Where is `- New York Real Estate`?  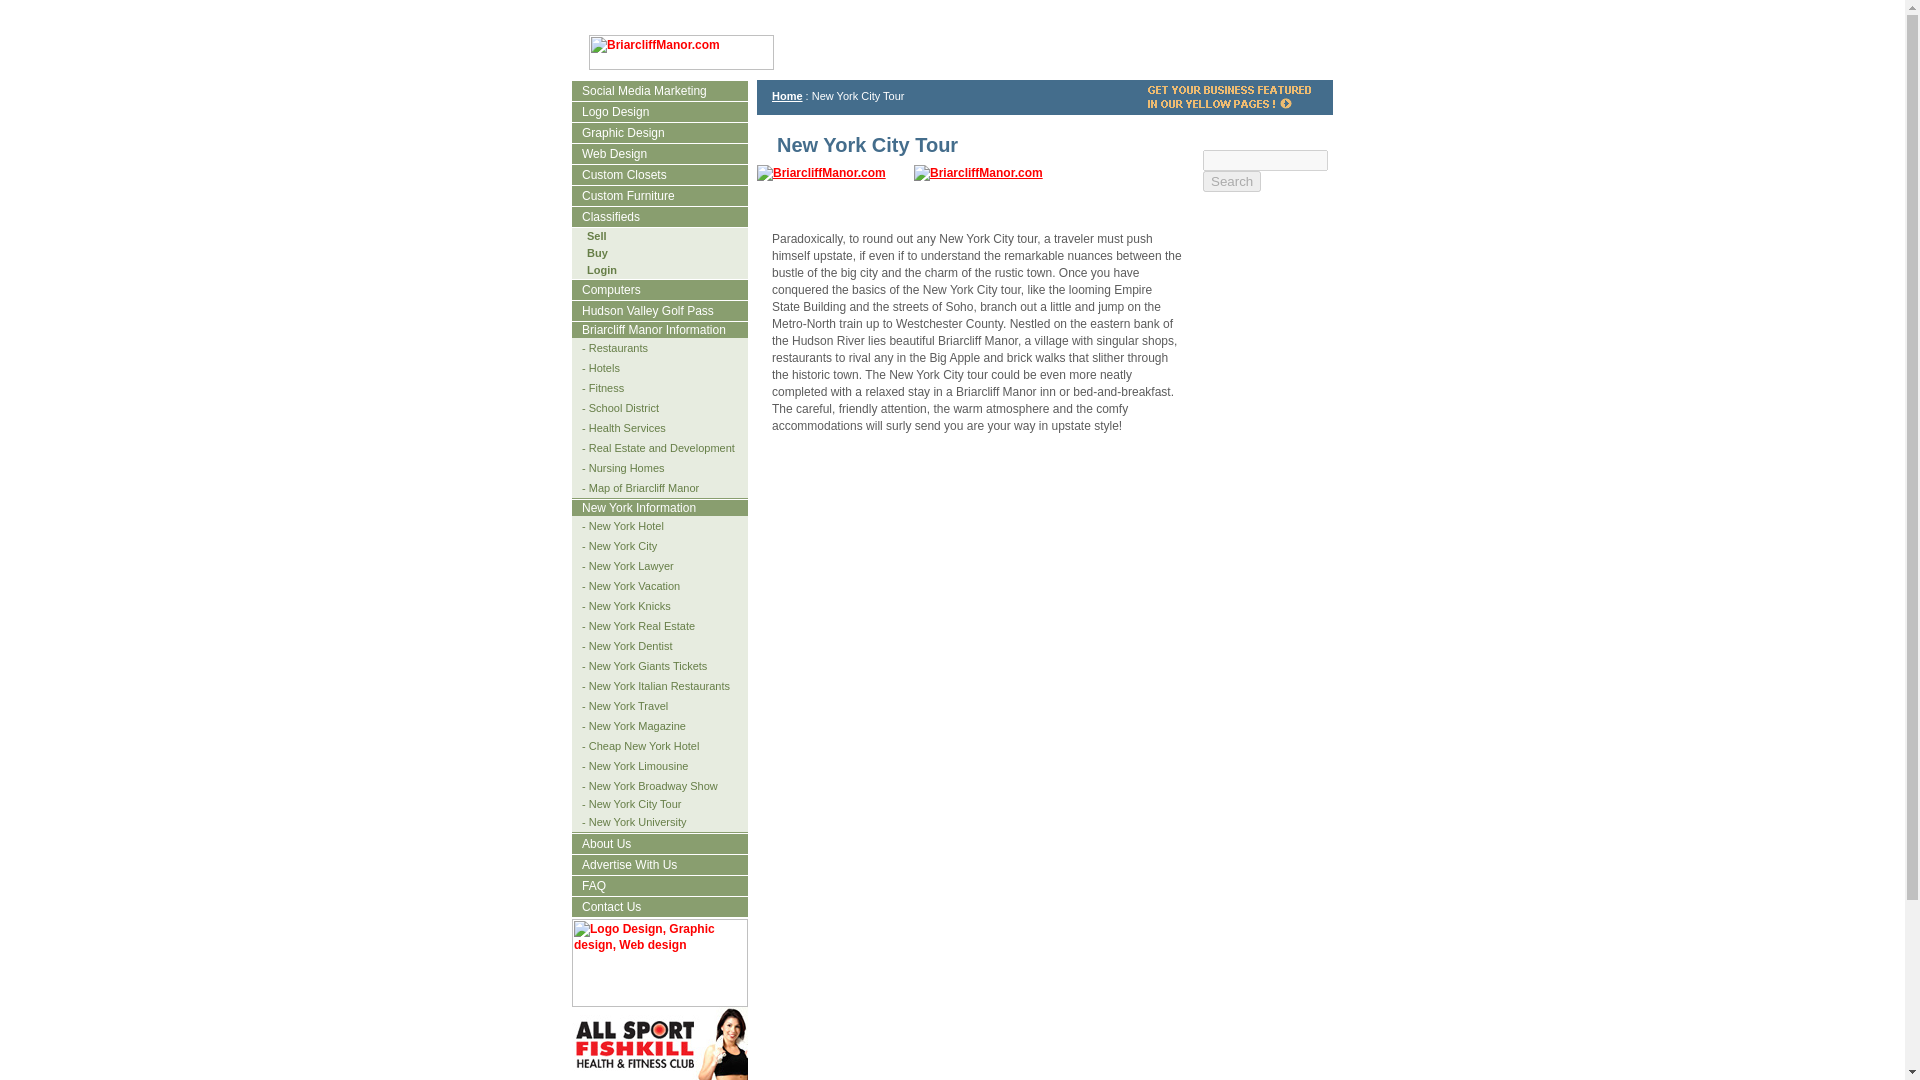 - New York Real Estate is located at coordinates (634, 625).